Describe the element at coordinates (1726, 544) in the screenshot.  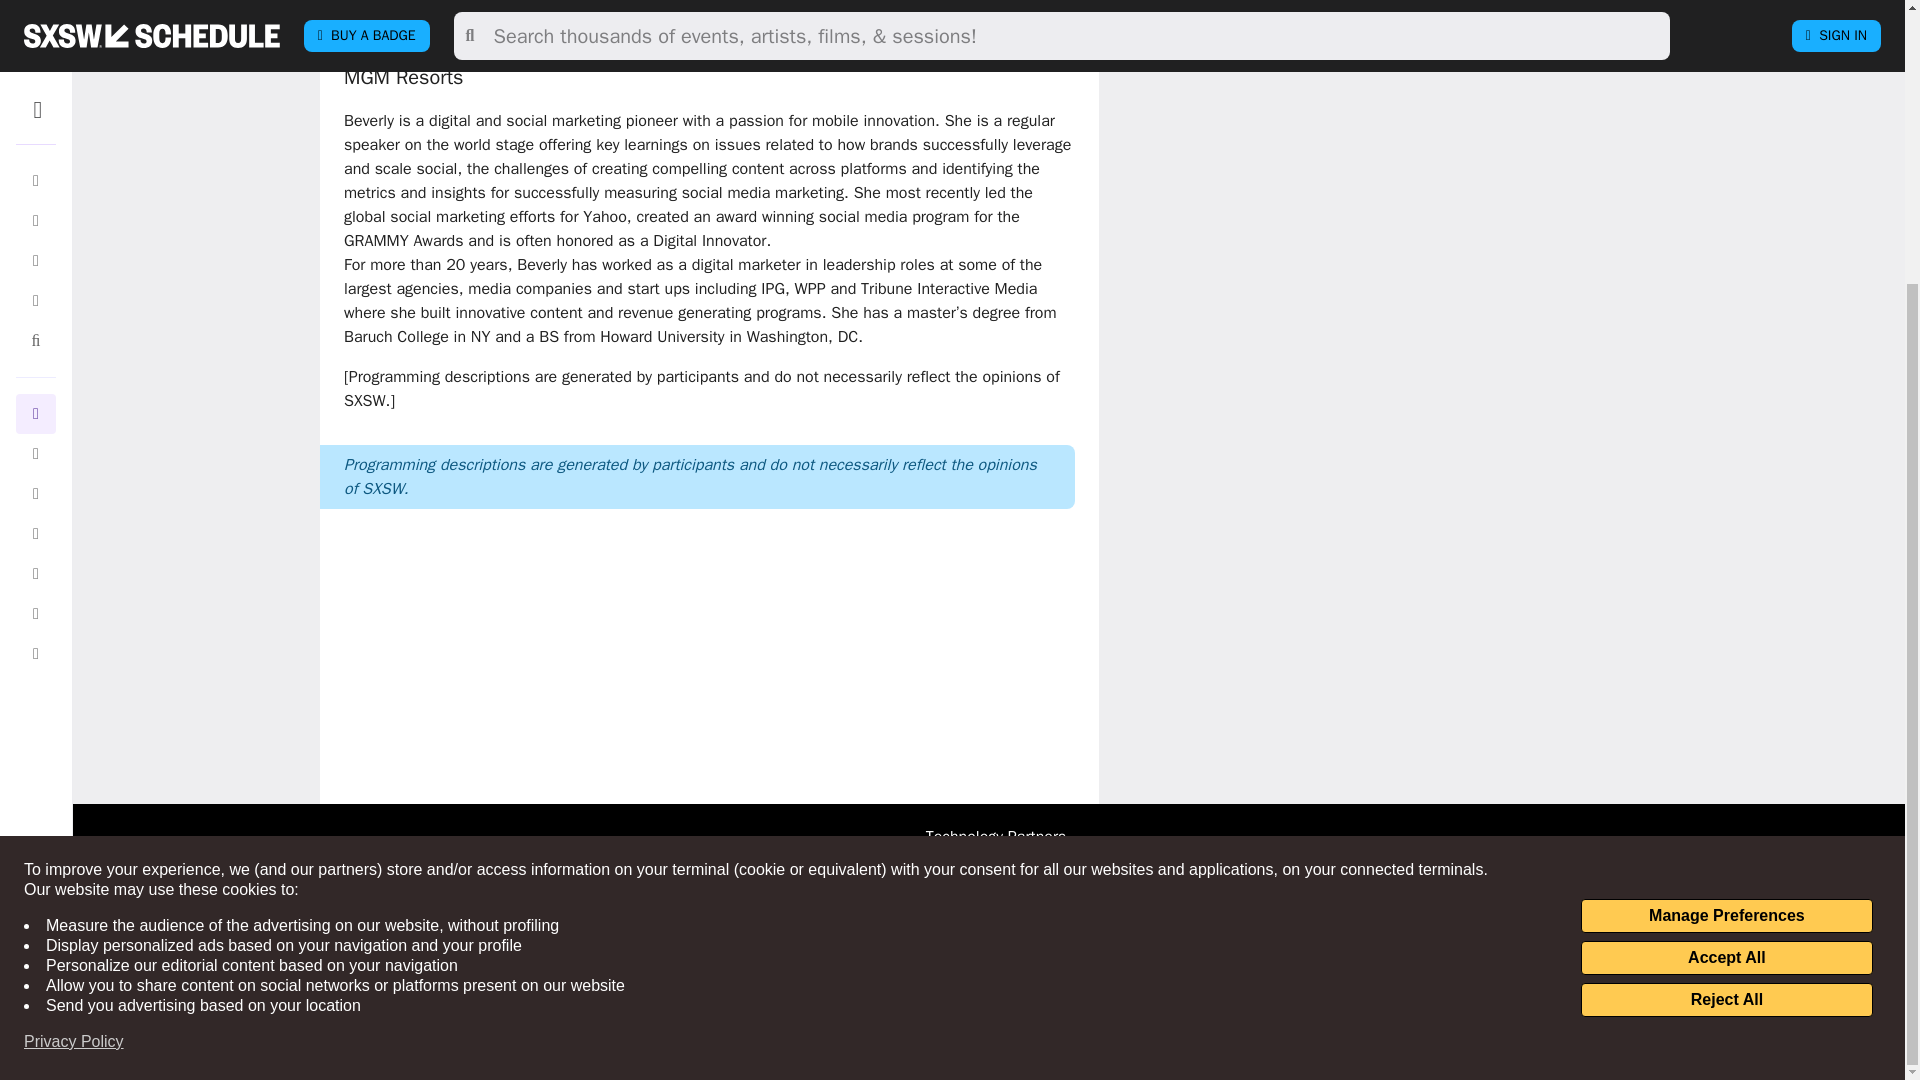
I see `Manage Preferences` at that location.